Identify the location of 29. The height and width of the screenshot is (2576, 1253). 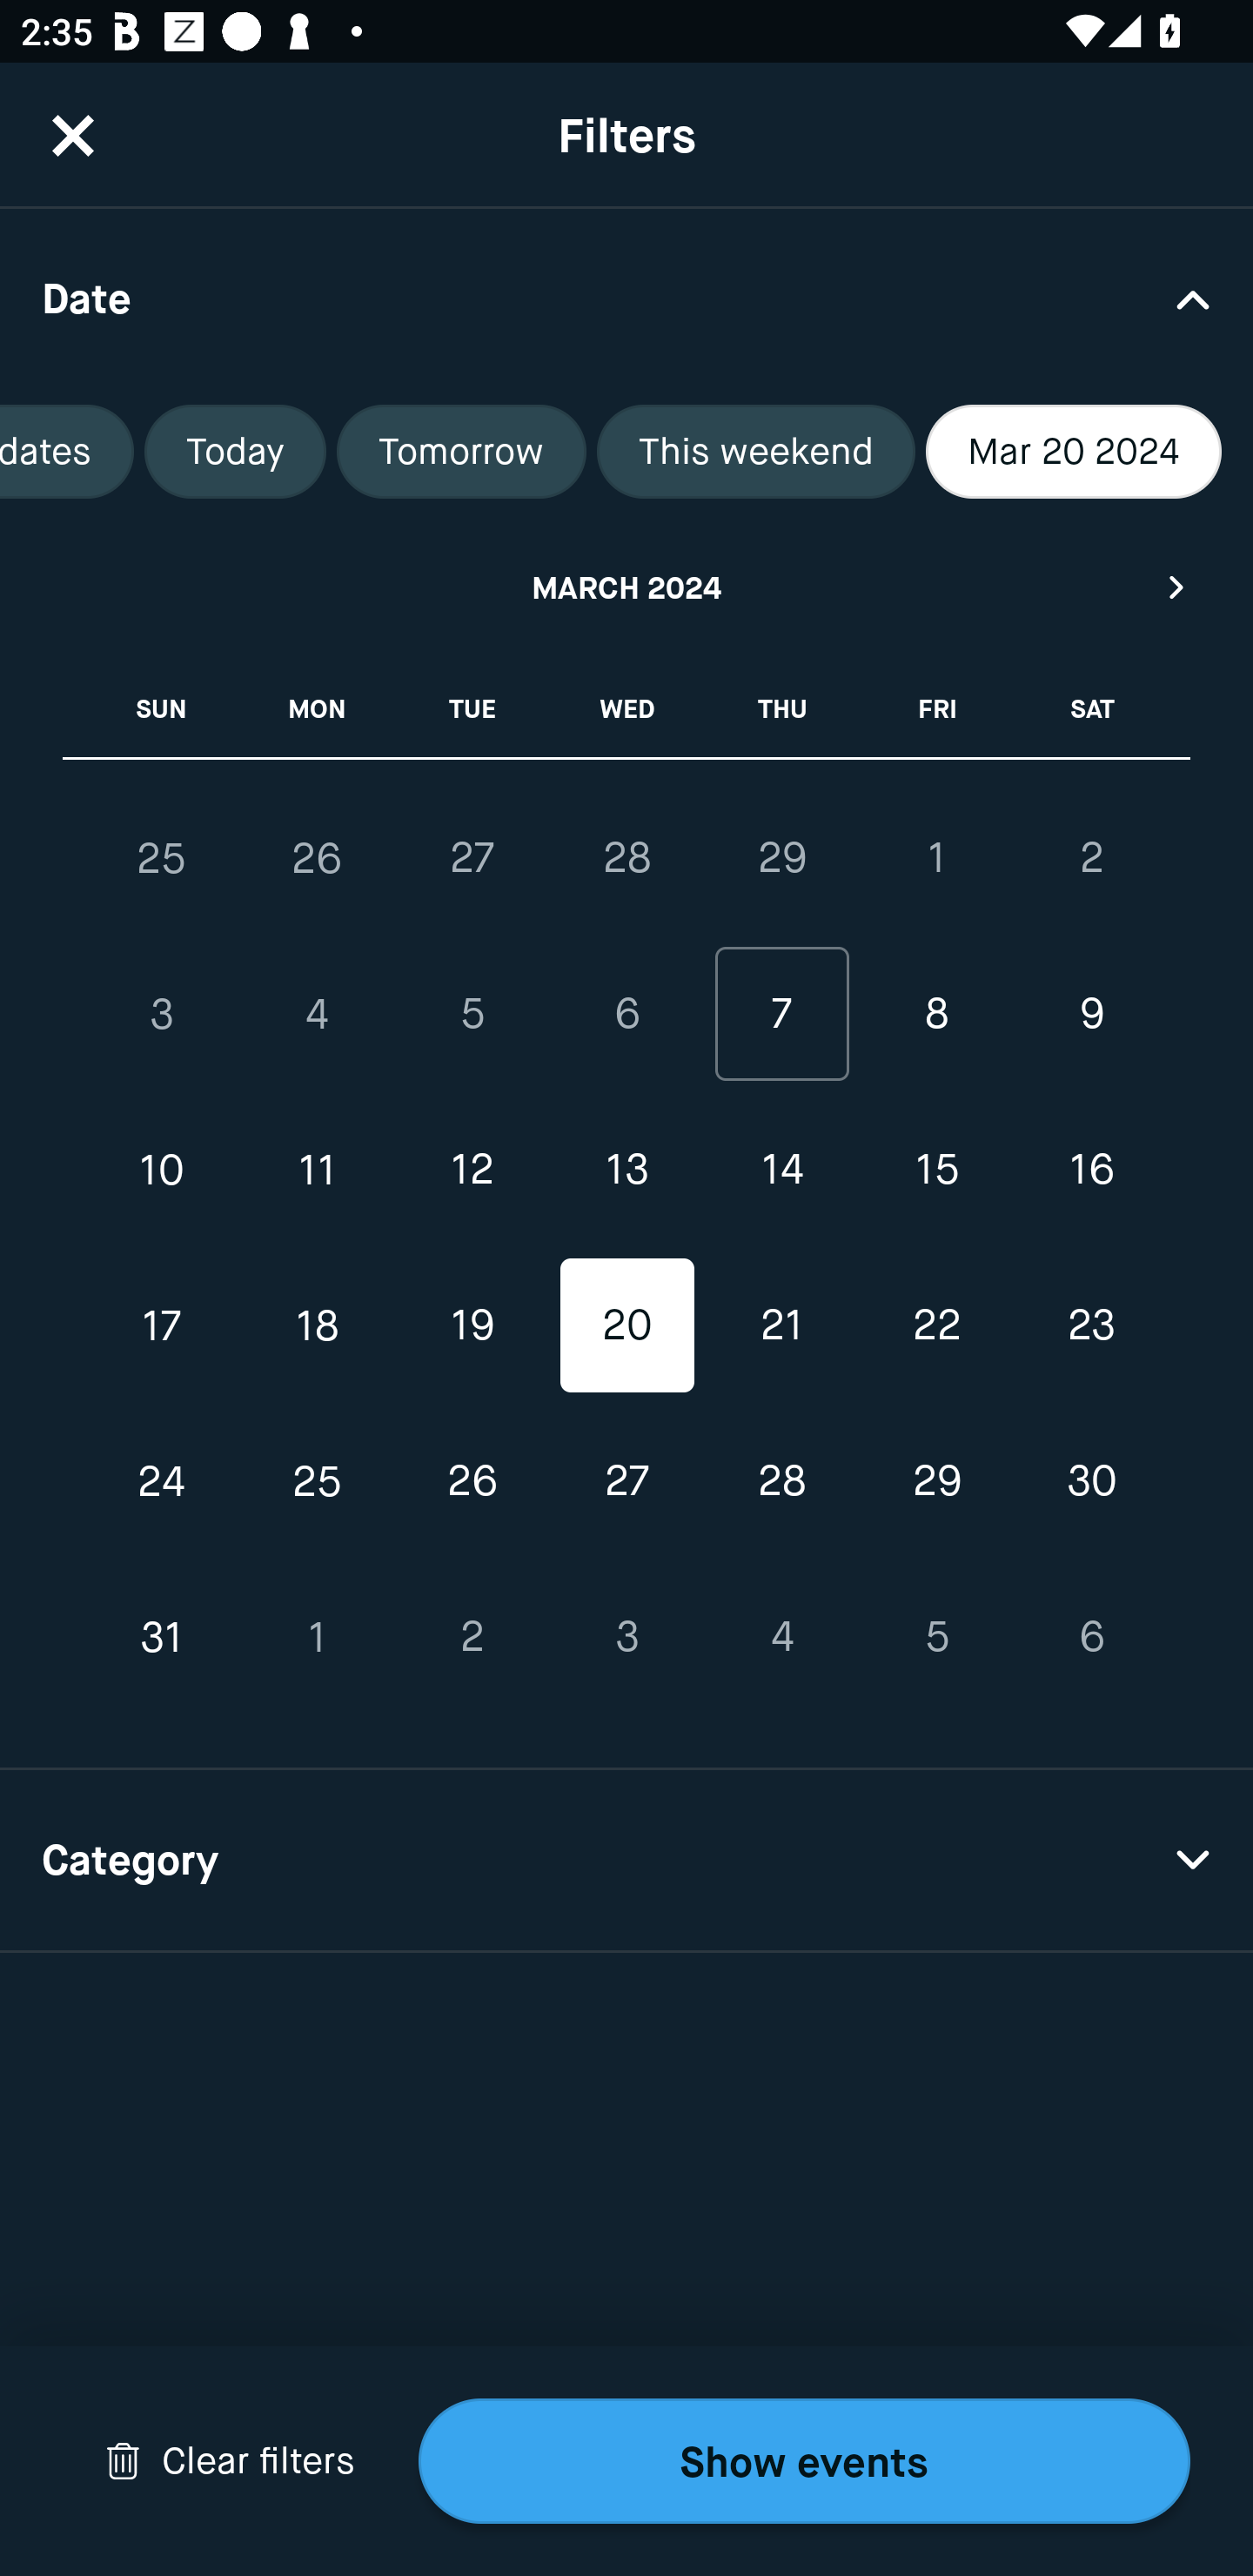
(781, 857).